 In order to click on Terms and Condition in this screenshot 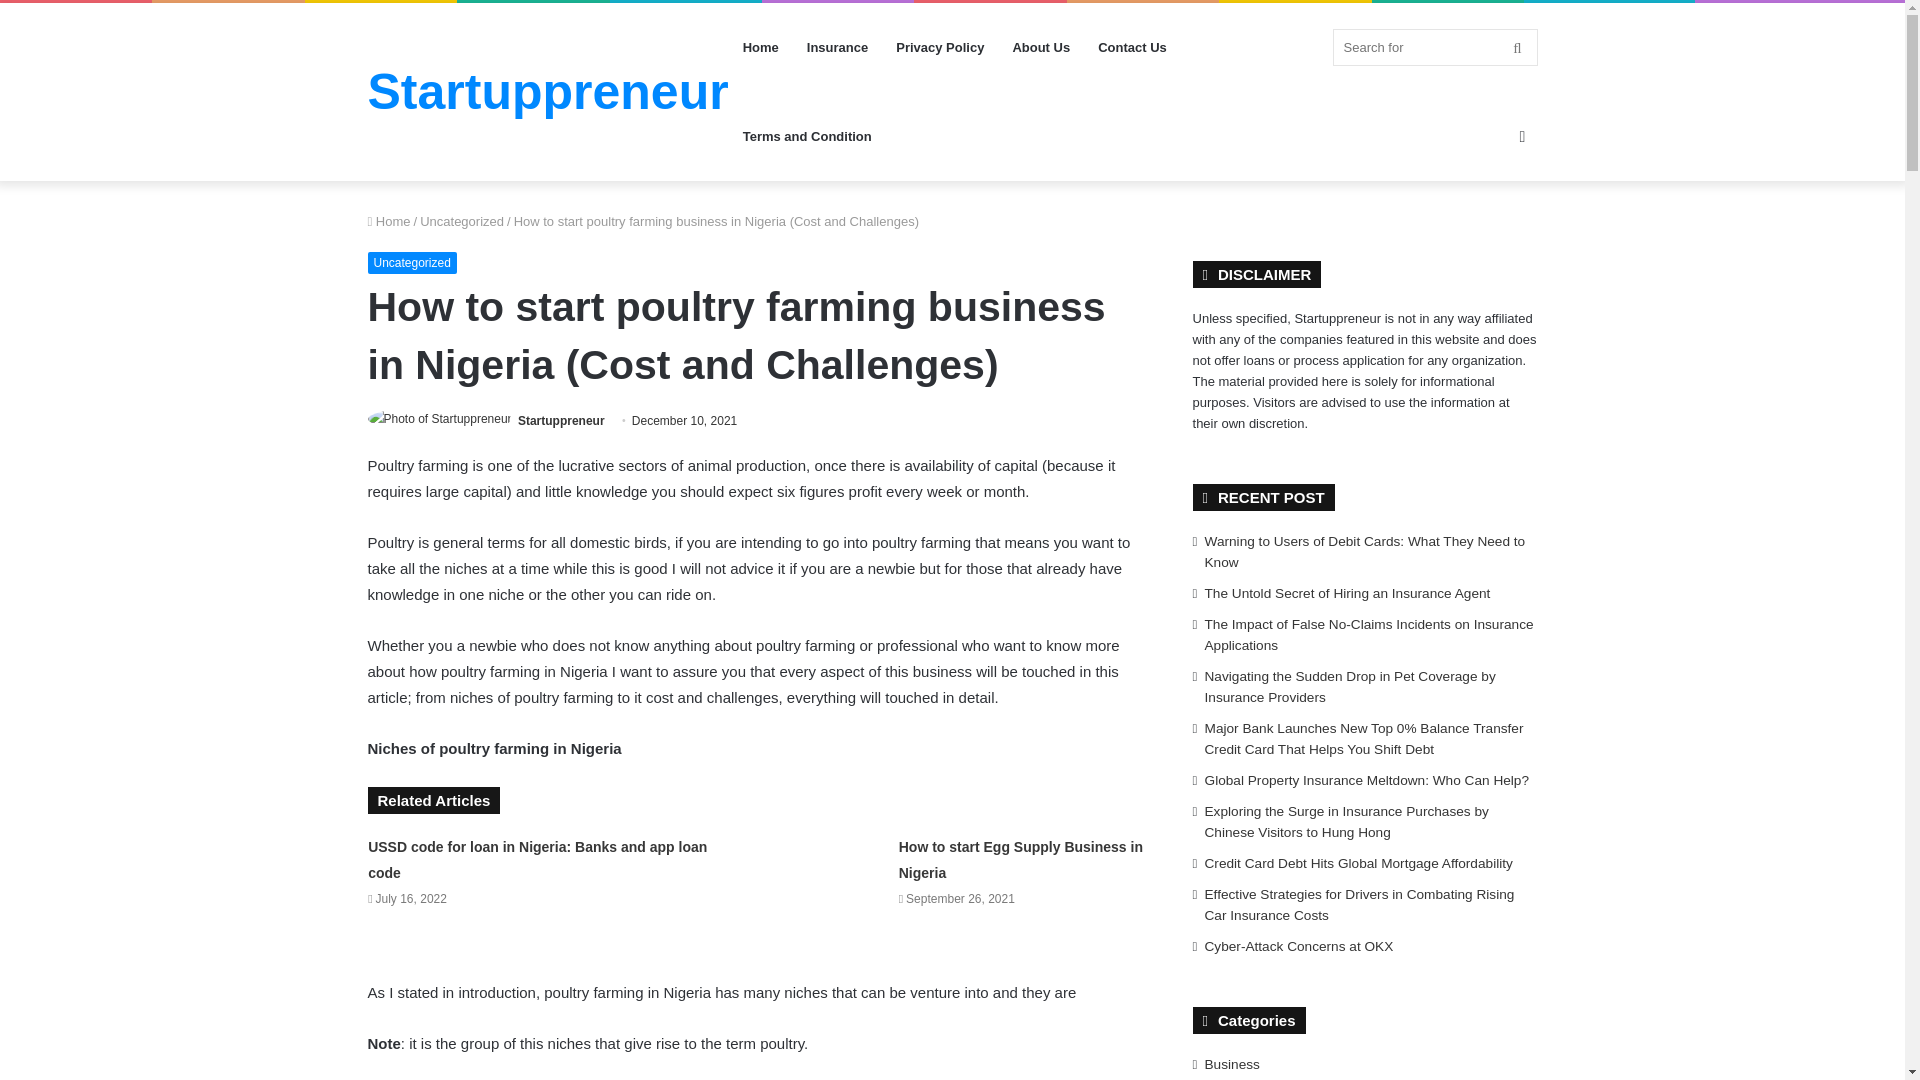, I will do `click(807, 136)`.